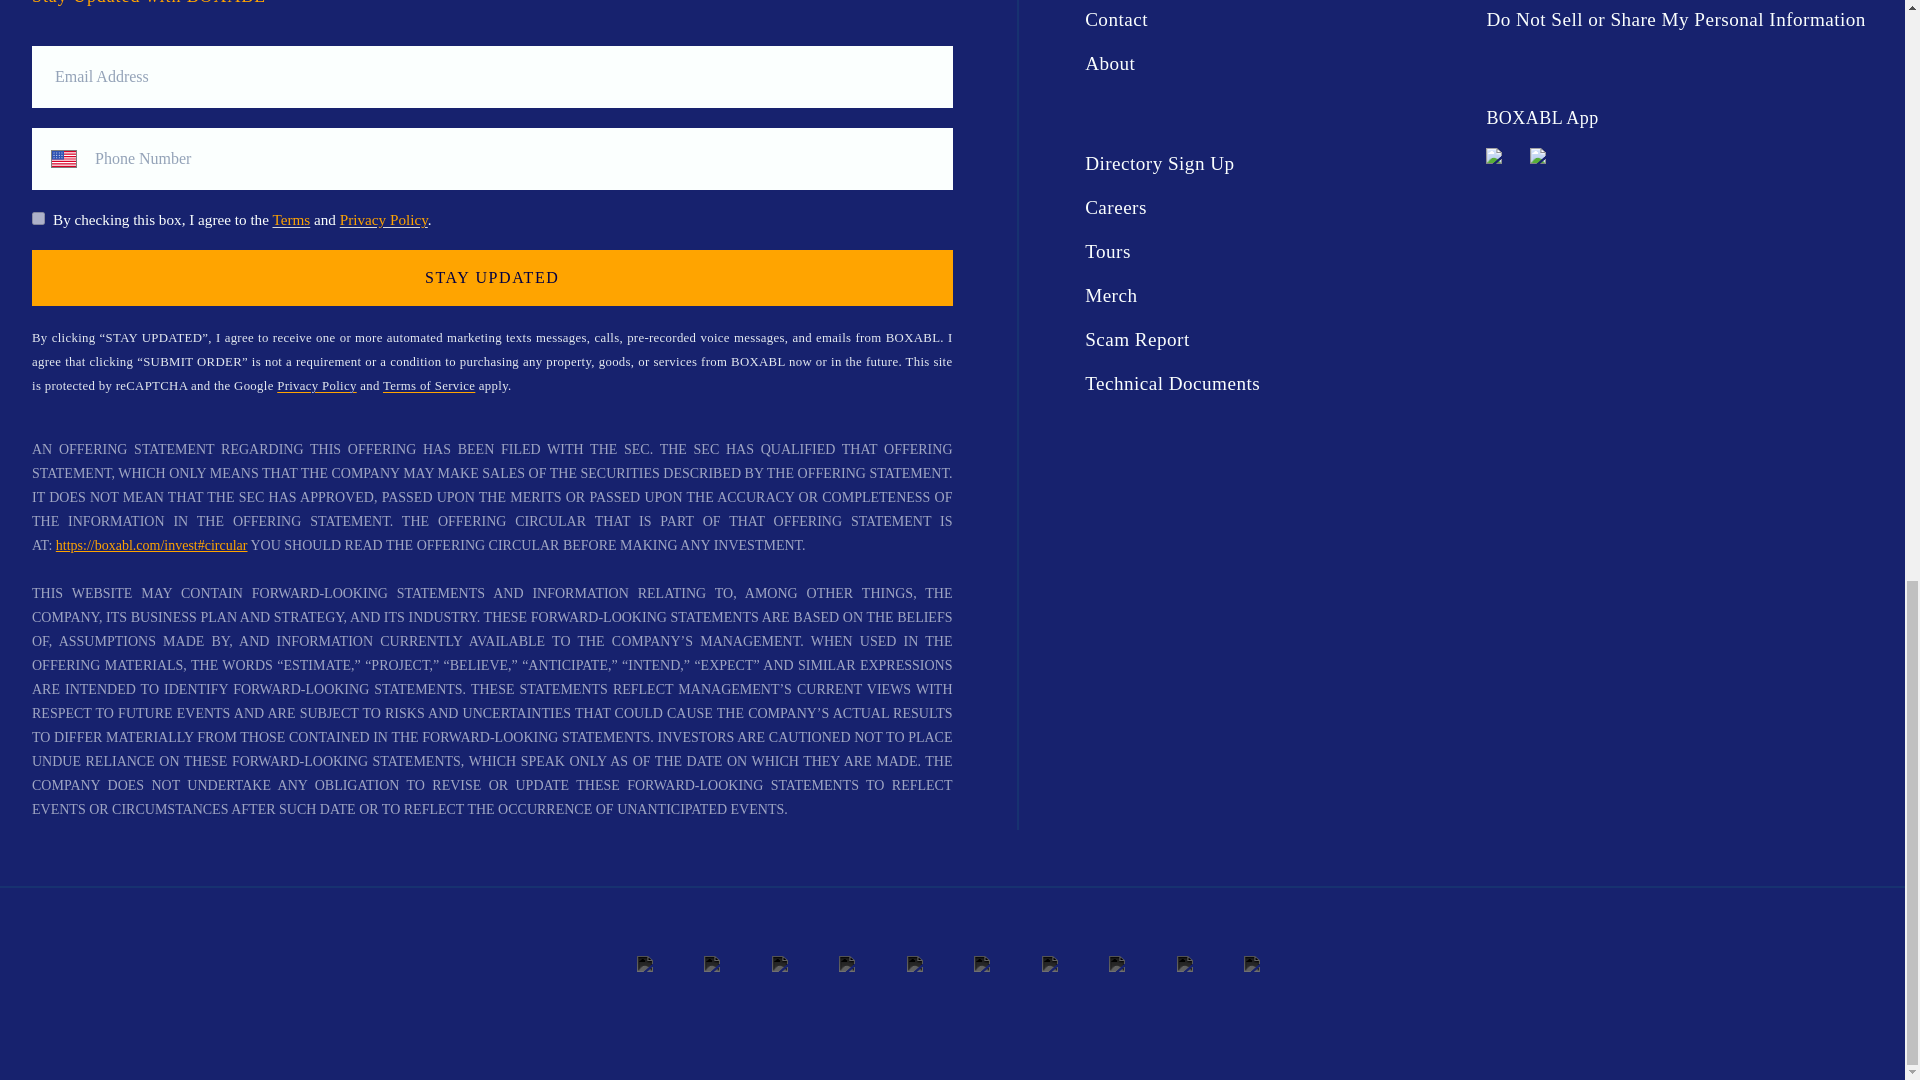  I want to click on Terms, so click(290, 218).